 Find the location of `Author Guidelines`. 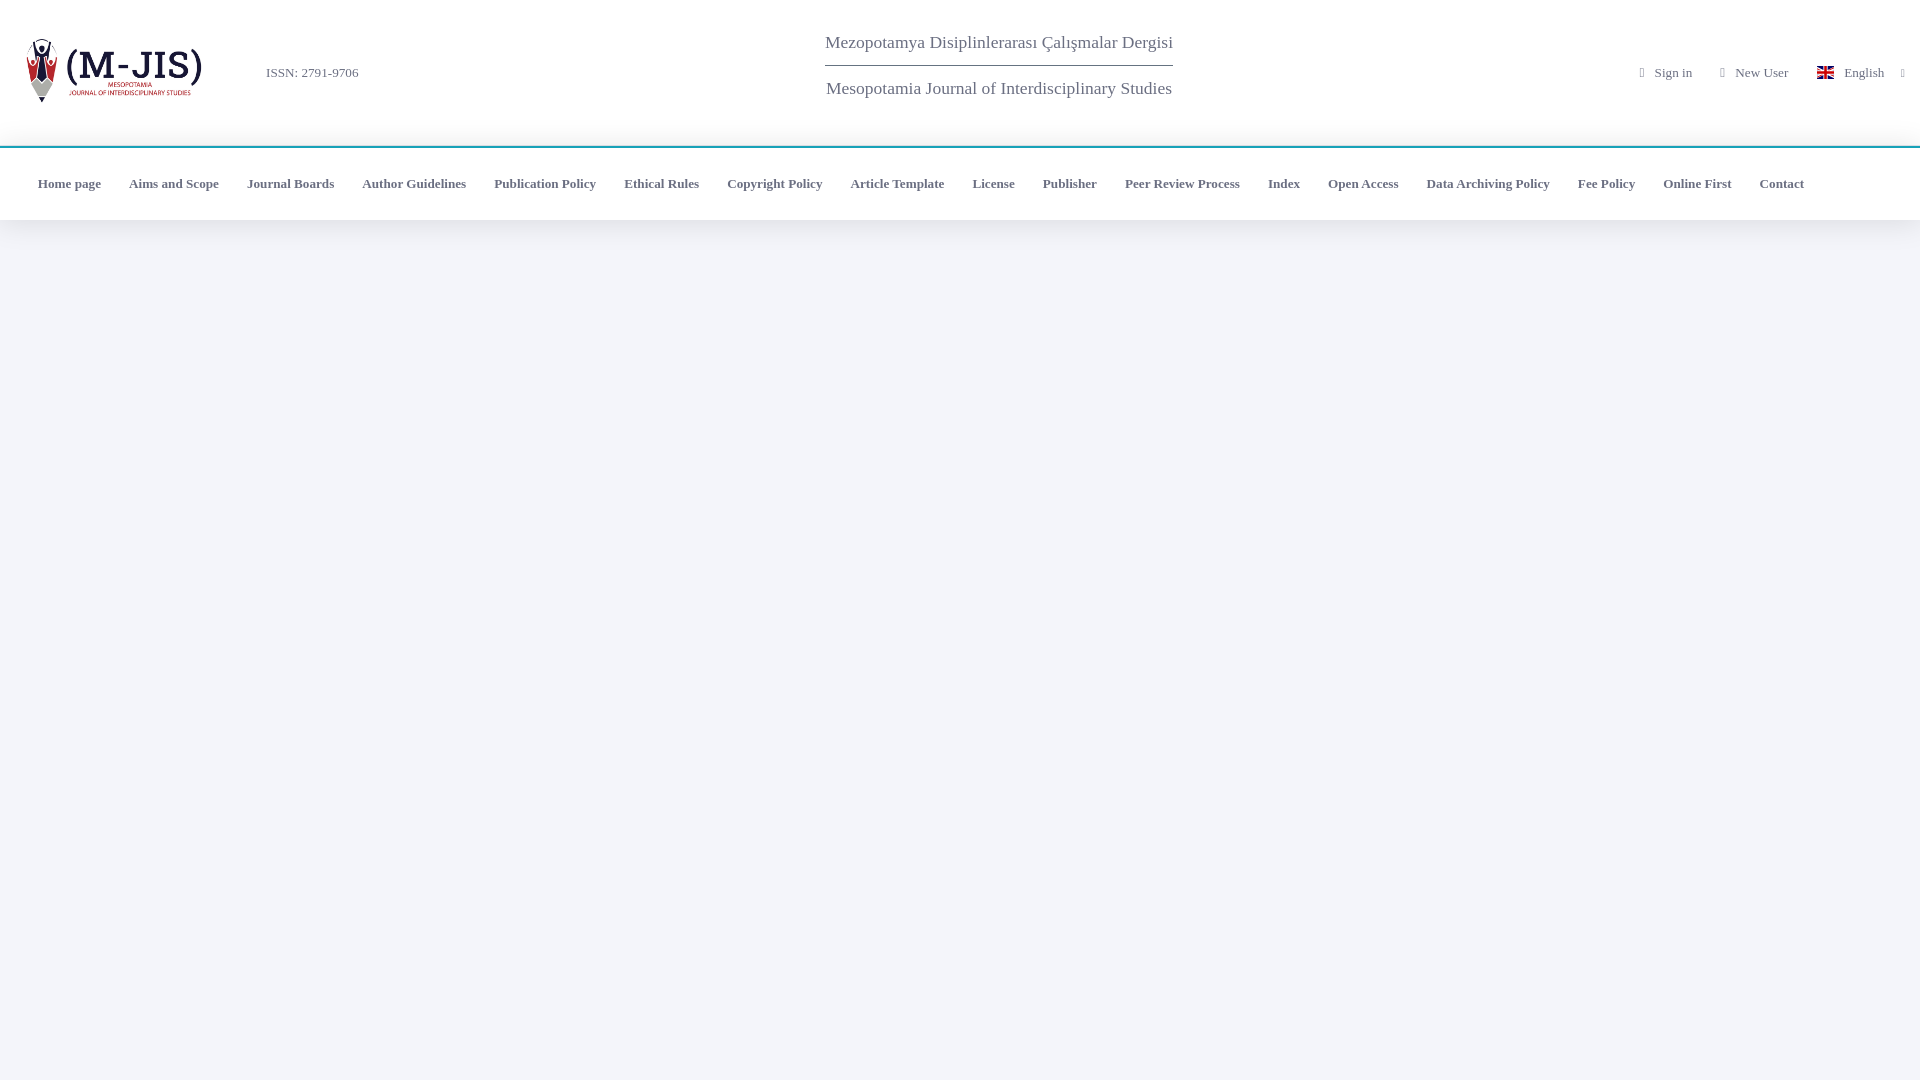

Author Guidelines is located at coordinates (414, 184).